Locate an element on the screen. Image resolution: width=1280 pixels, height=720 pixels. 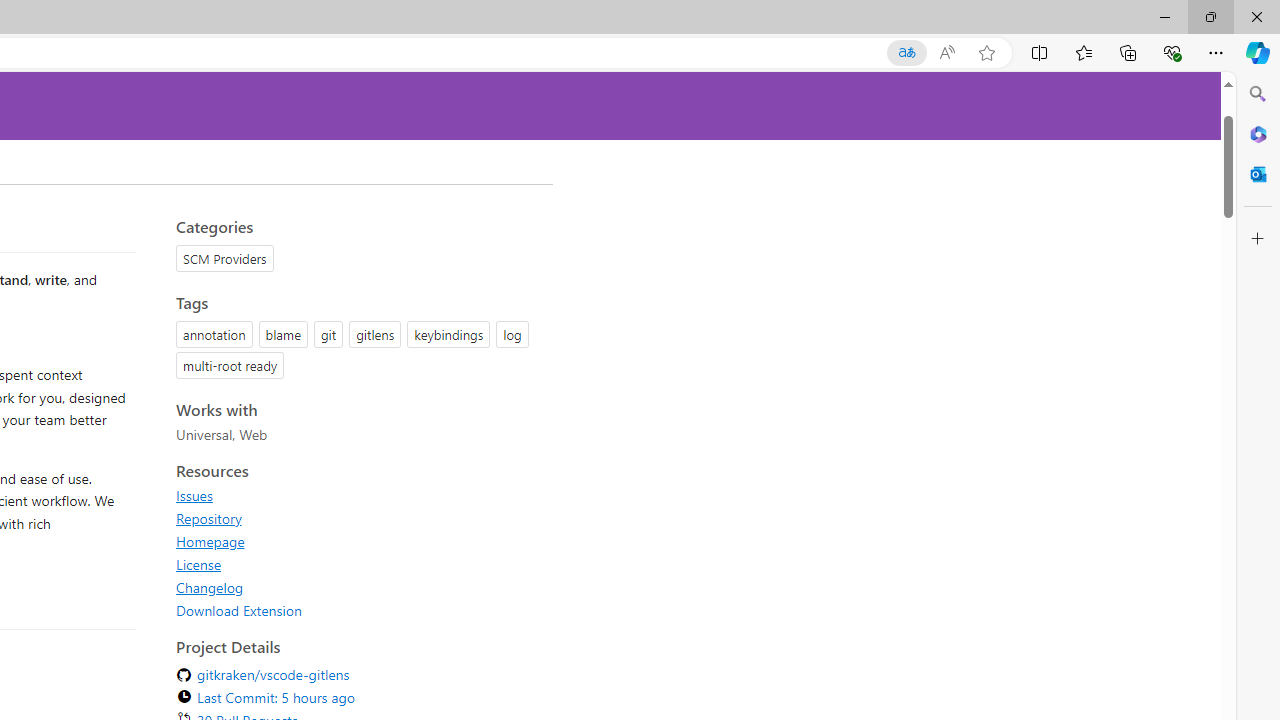
Homepage is located at coordinates (210, 541).